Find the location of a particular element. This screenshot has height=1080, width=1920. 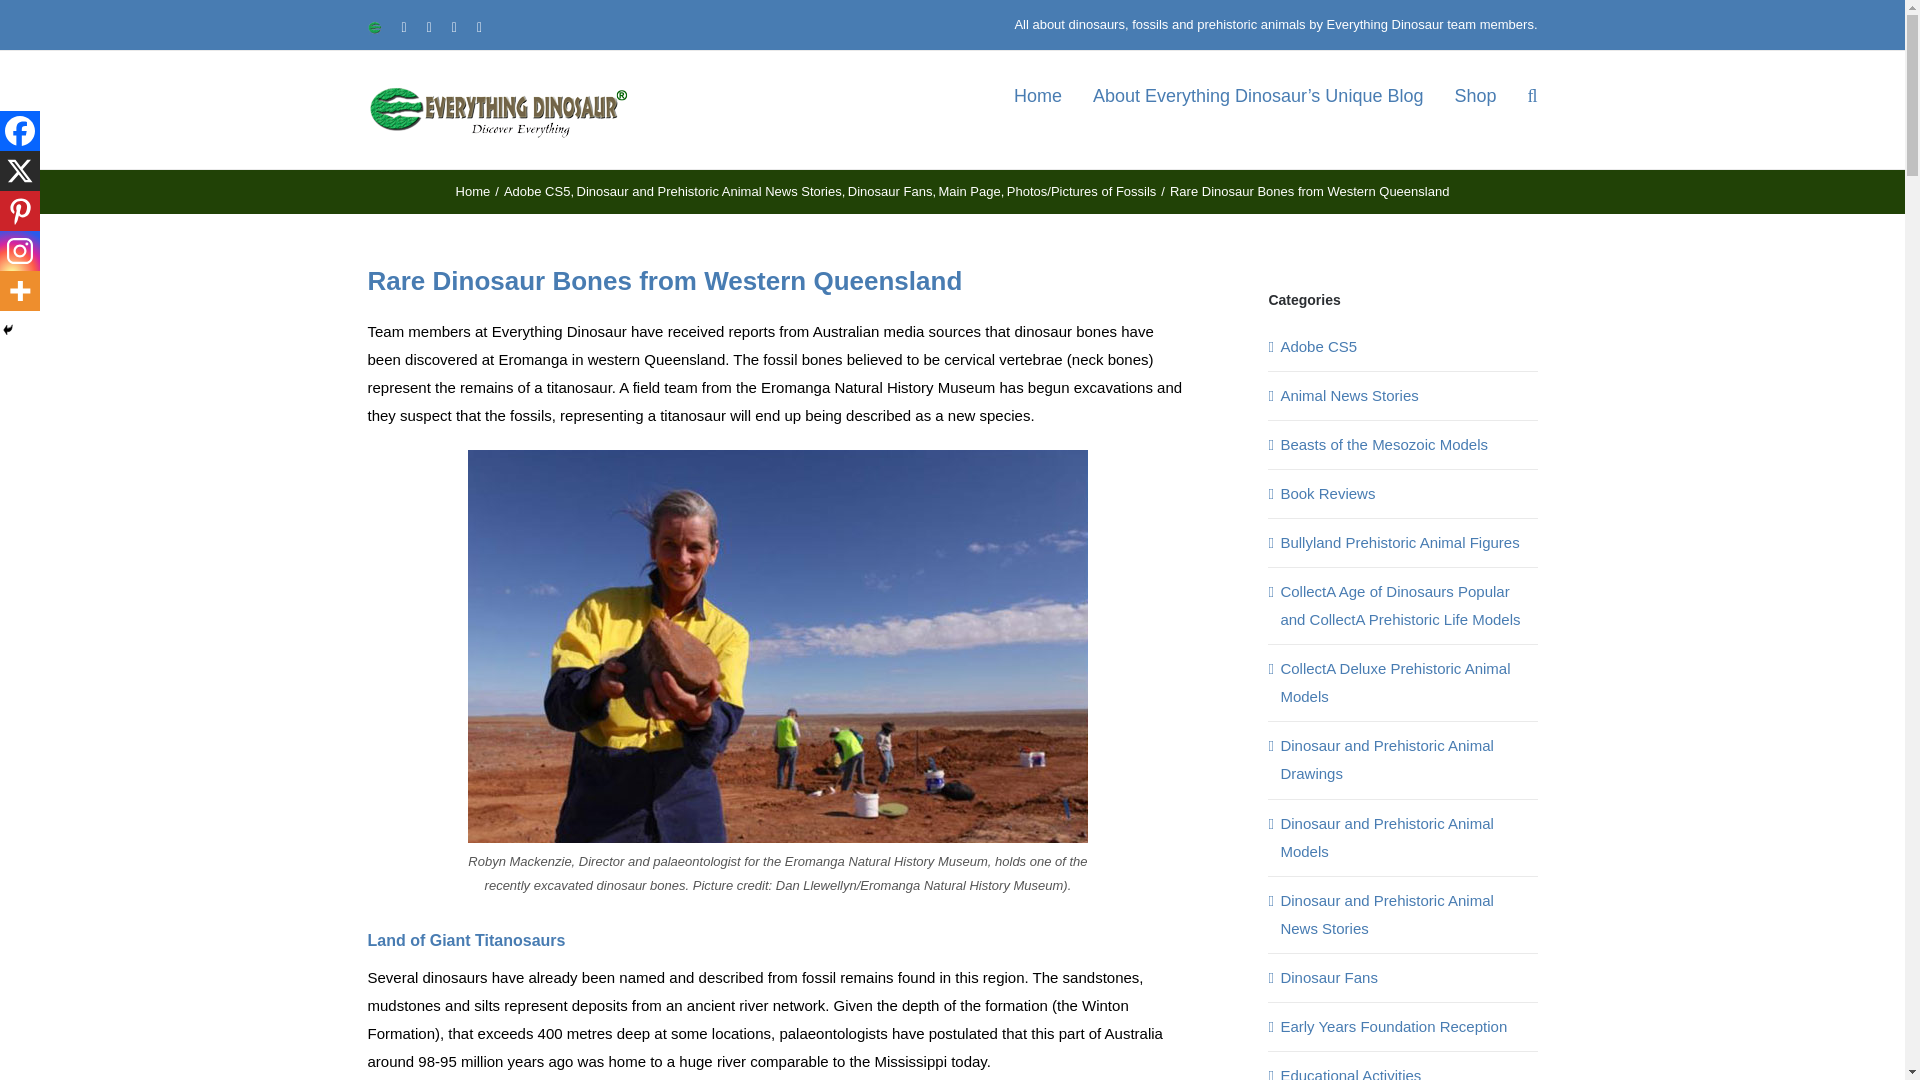

More is located at coordinates (20, 291).